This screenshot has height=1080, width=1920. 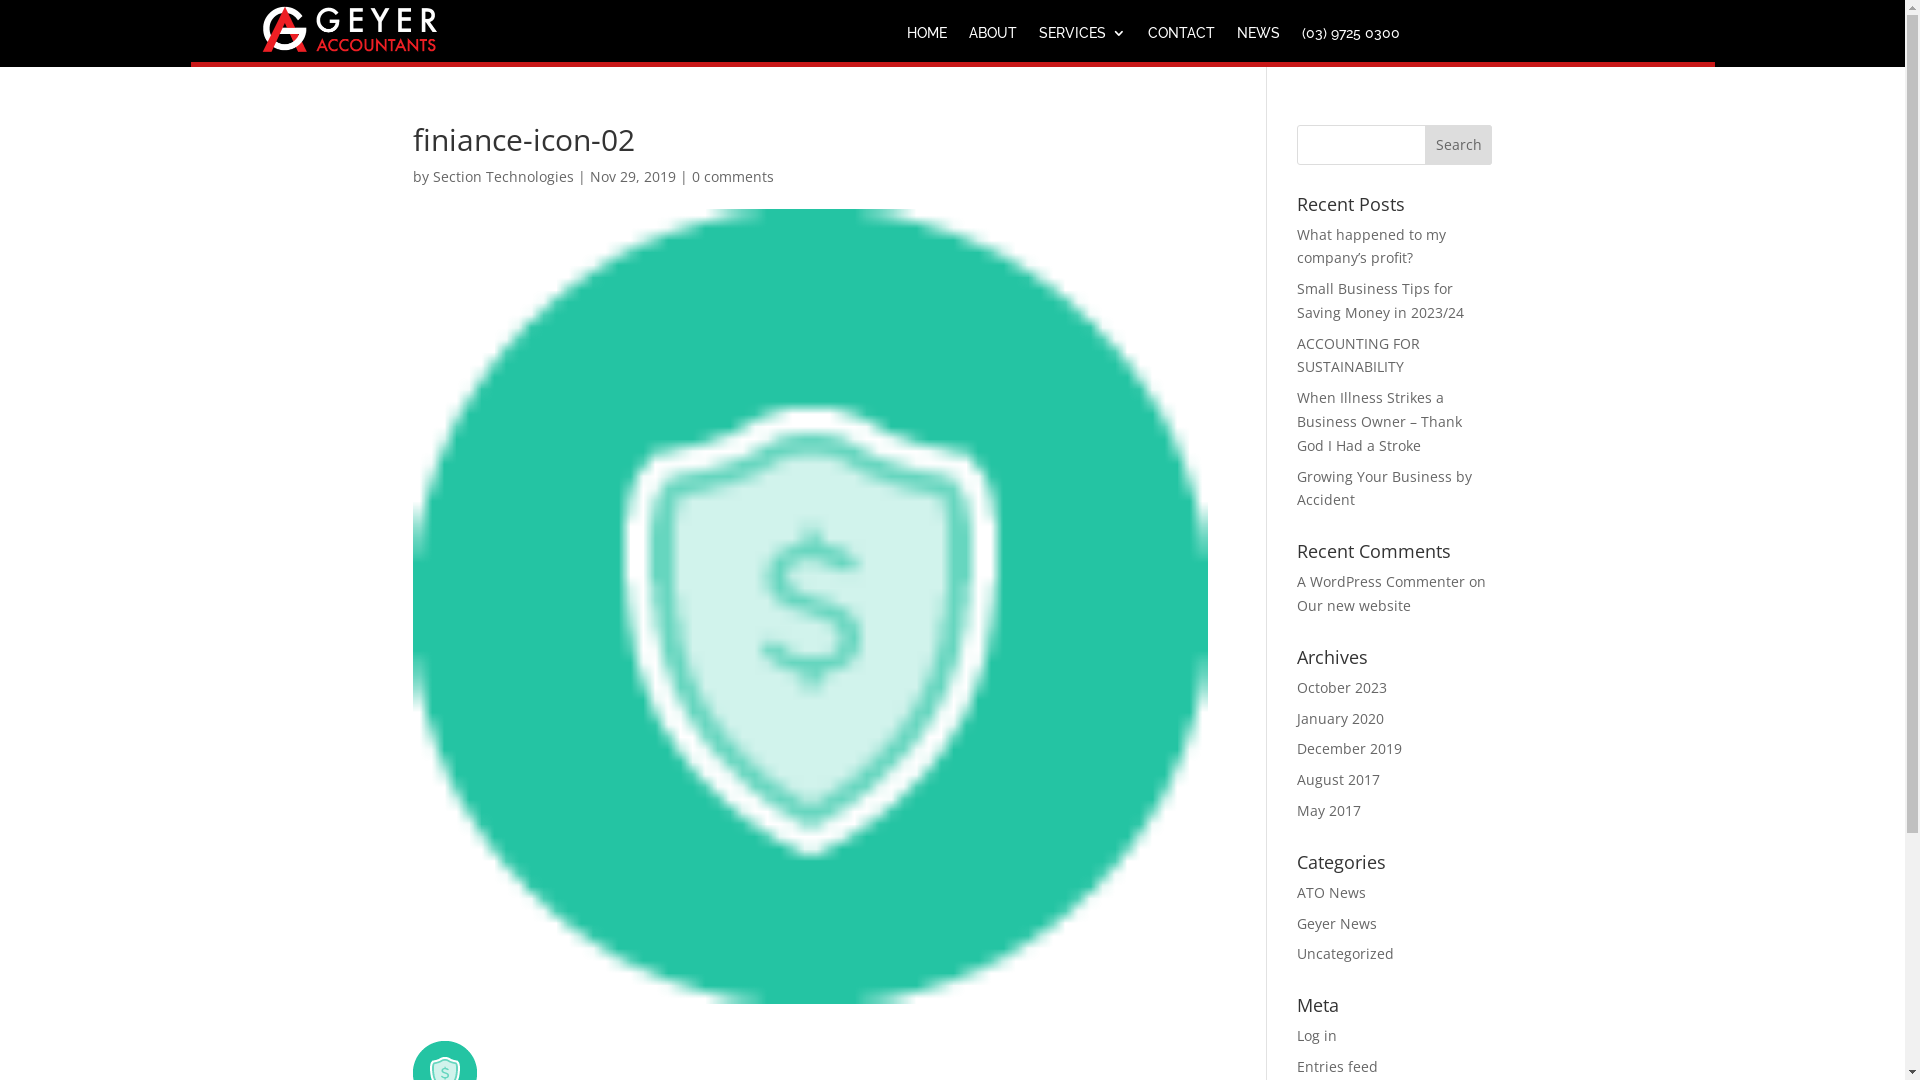 I want to click on Growing Your Business by Accident, so click(x=1384, y=488).